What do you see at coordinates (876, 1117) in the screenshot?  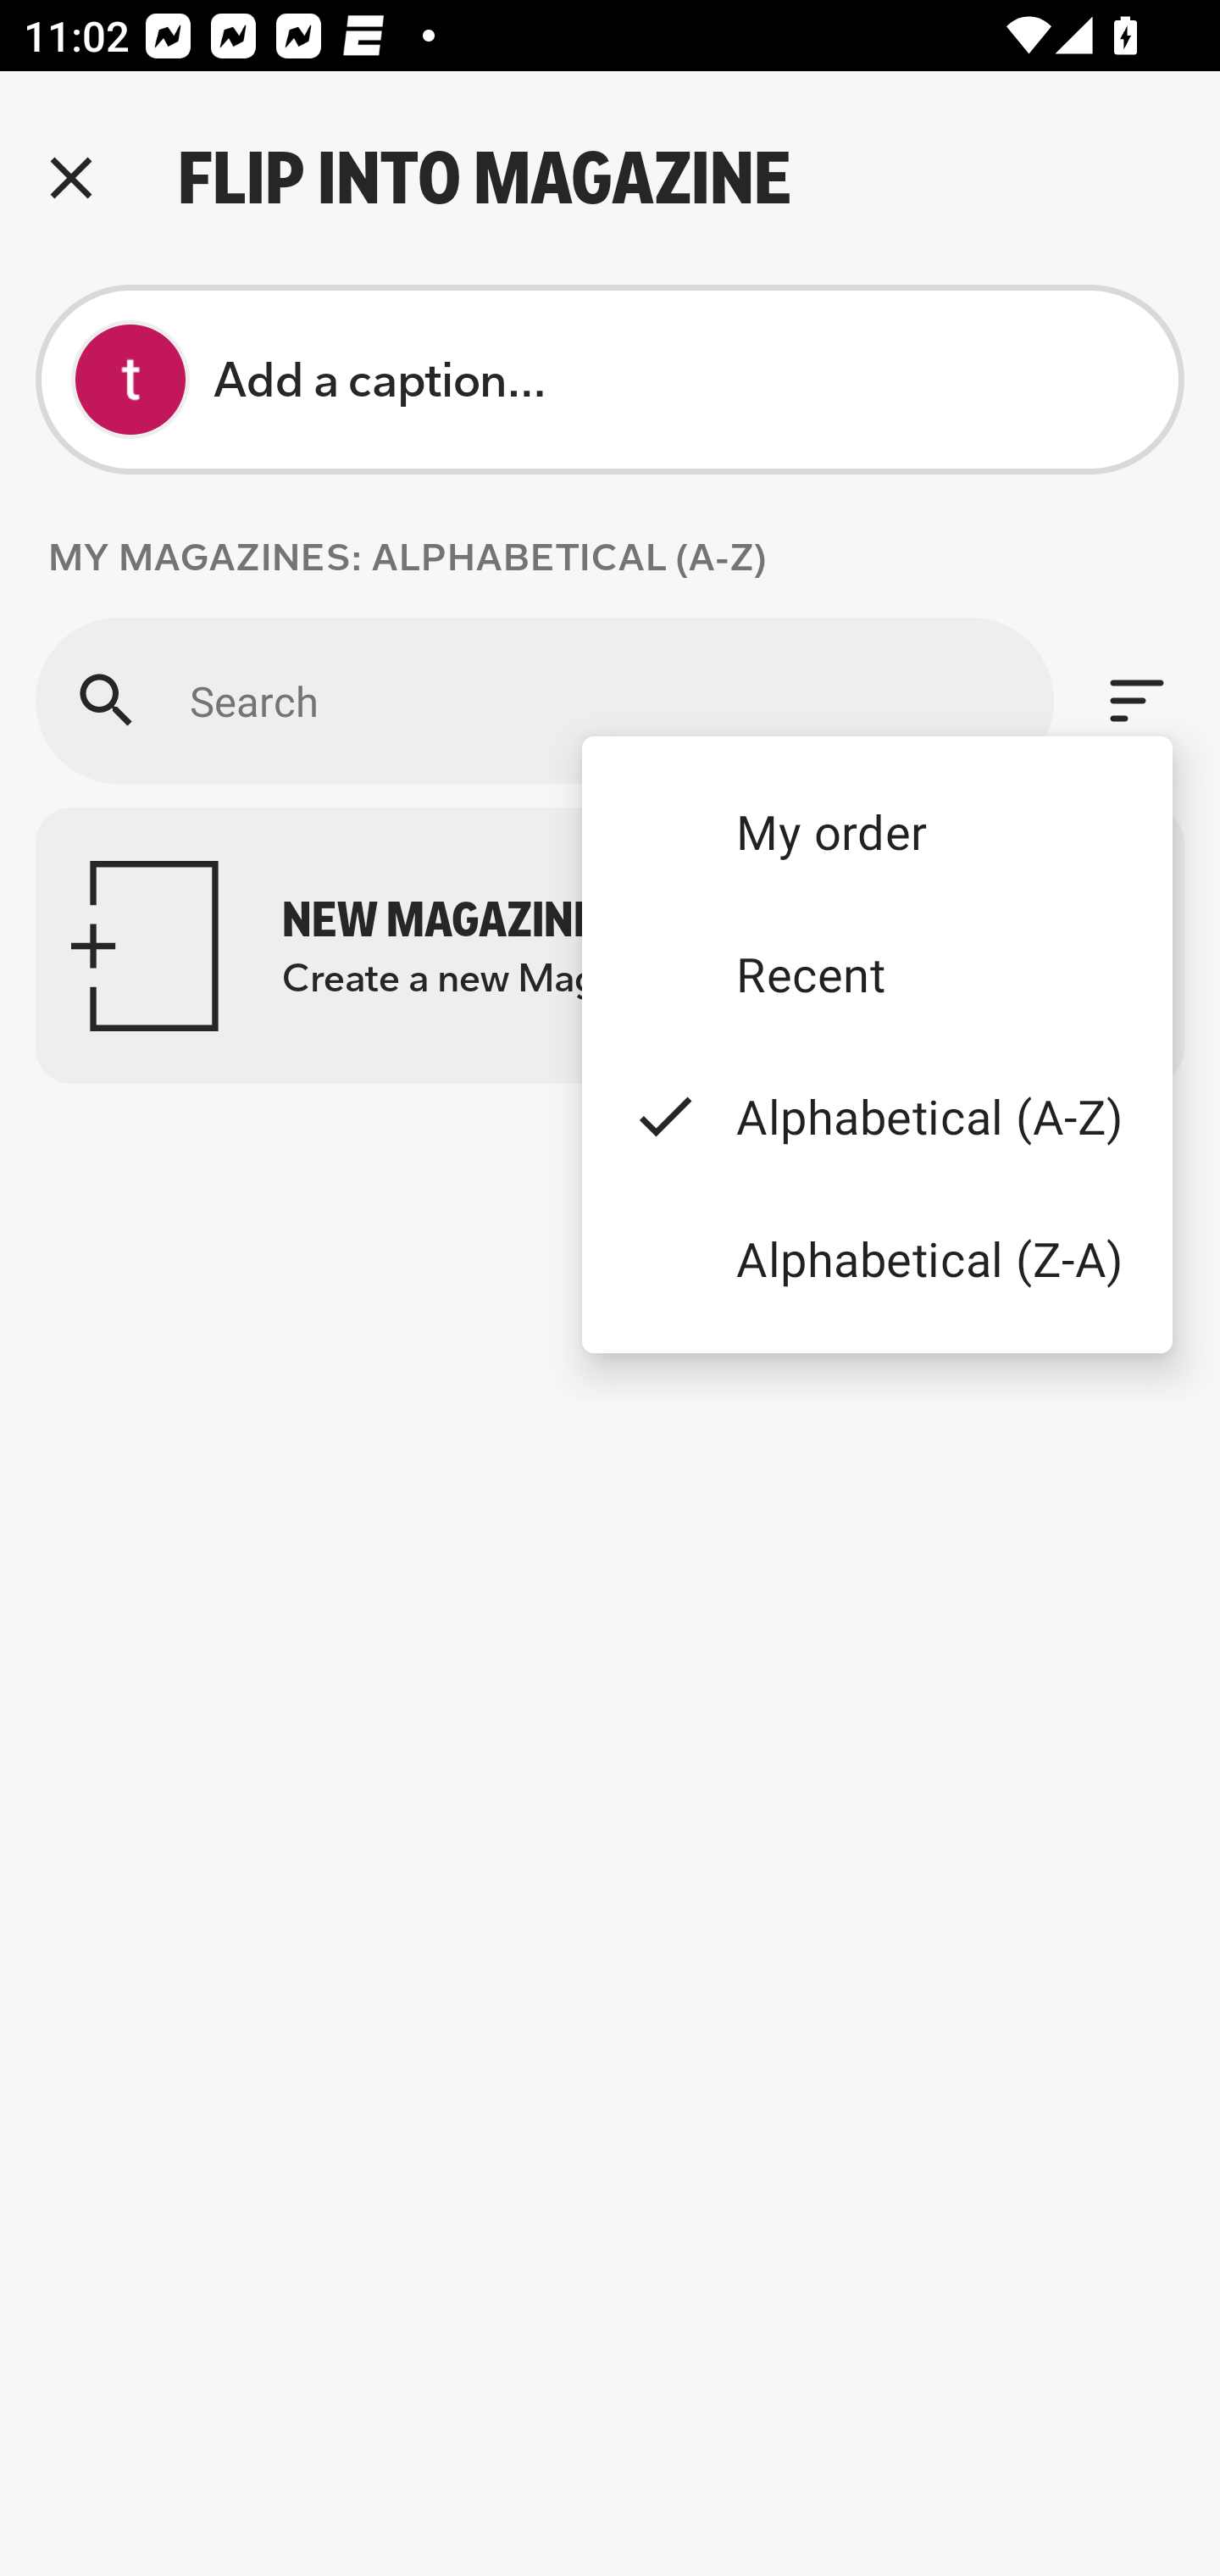 I see `Alphabetical (A-Z)` at bounding box center [876, 1117].